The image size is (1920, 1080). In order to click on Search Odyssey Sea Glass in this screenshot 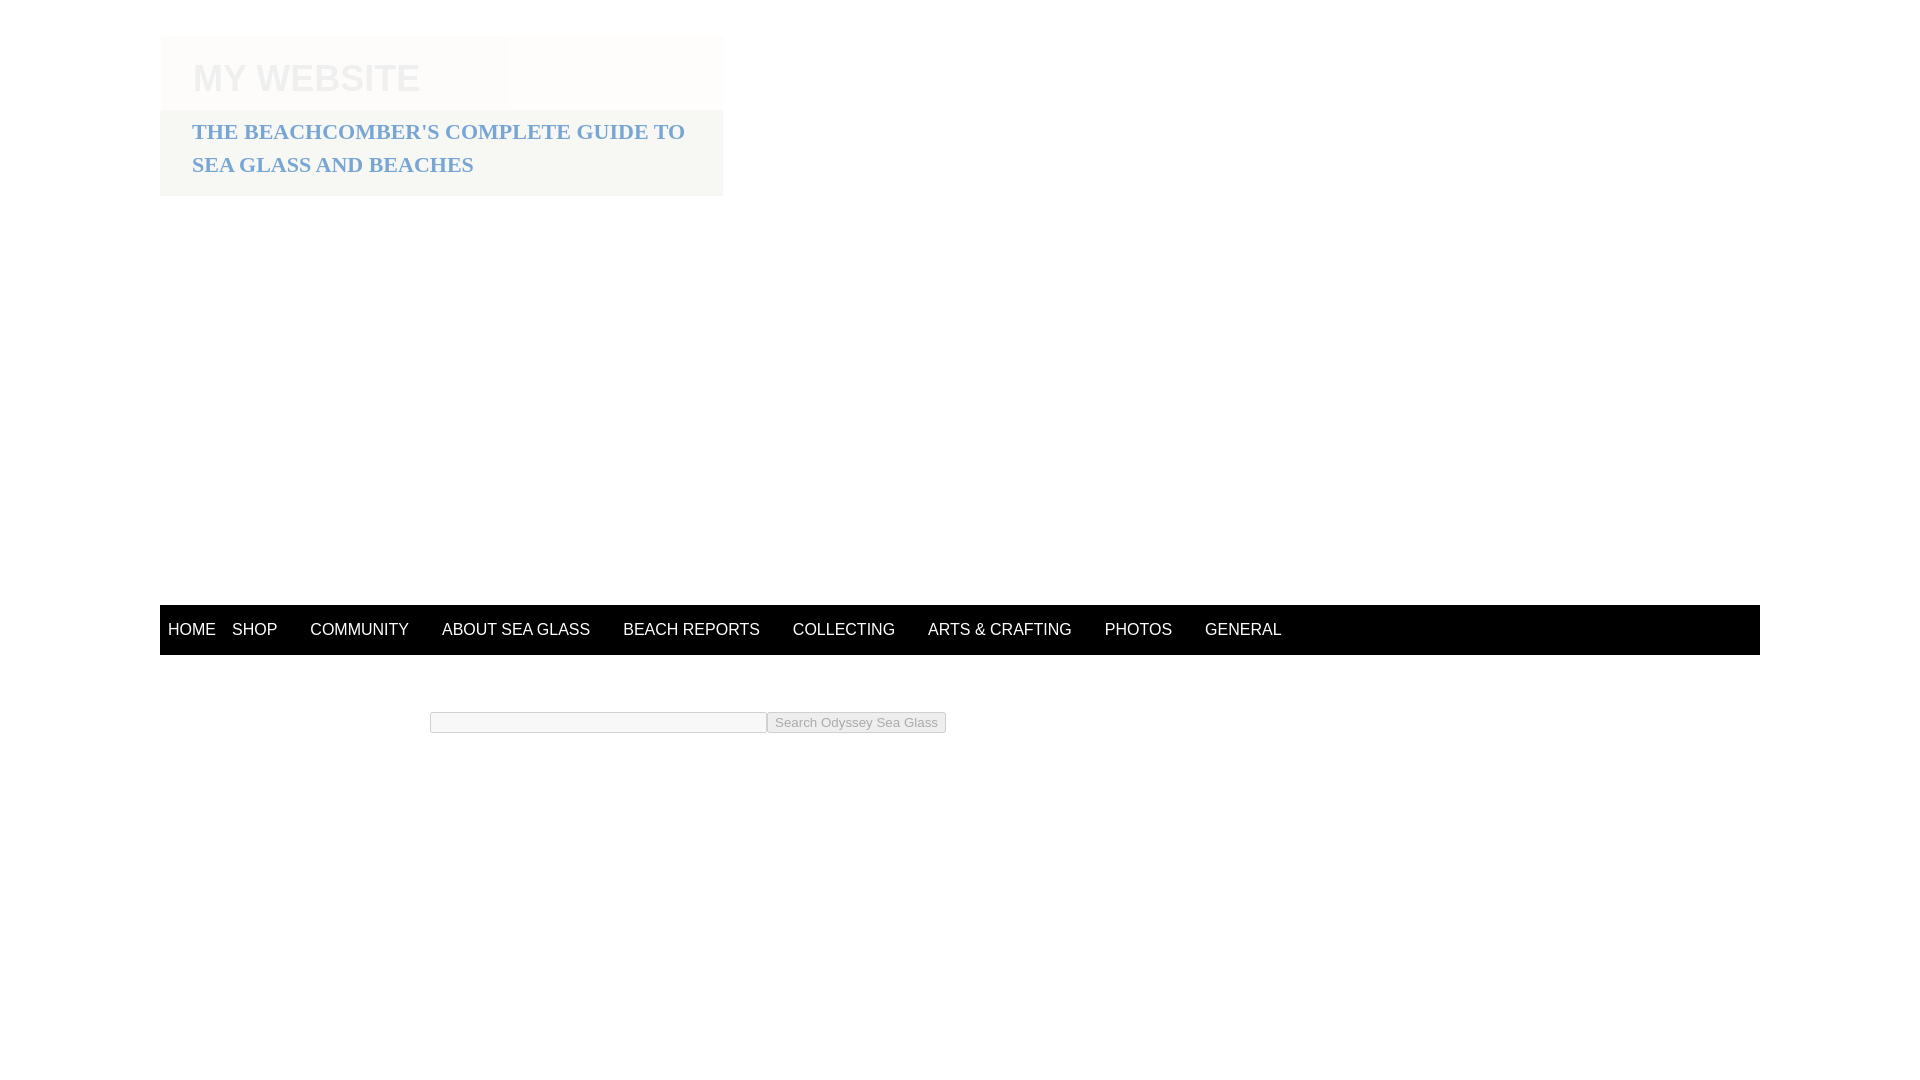, I will do `click(856, 722)`.